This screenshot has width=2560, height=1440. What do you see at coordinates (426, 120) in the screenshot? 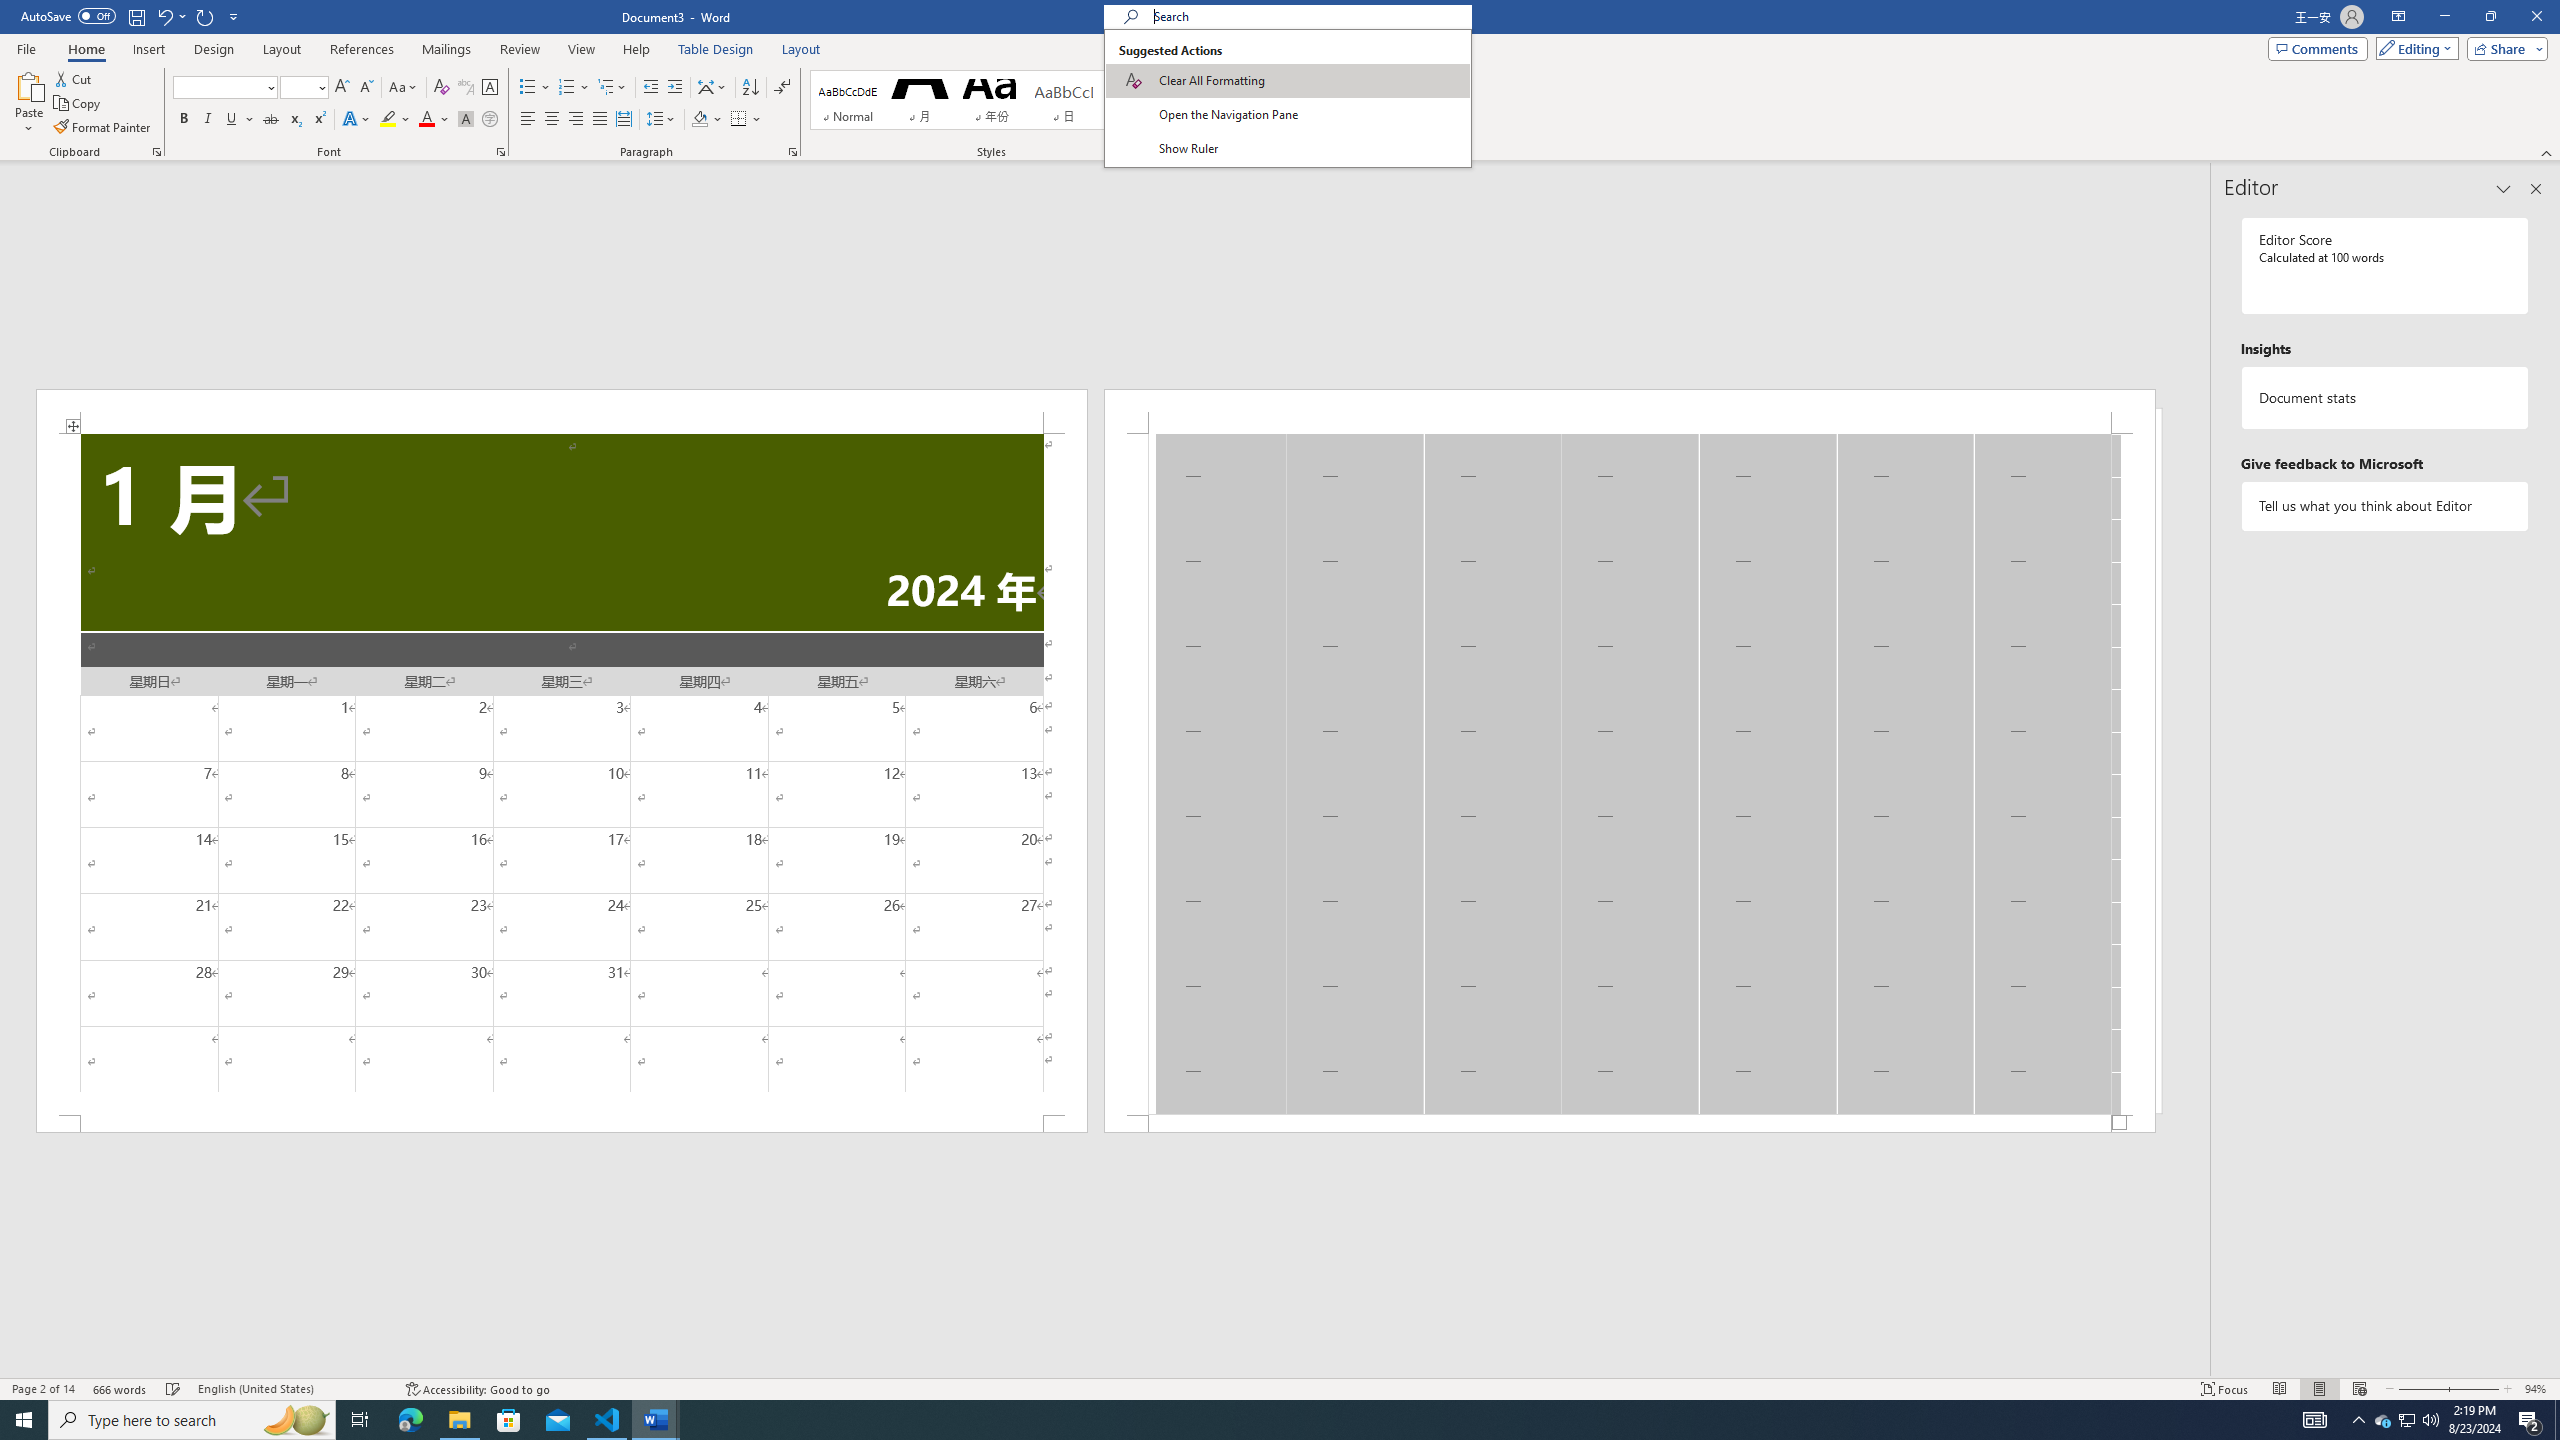
I see `Font Color RGB(255, 0, 0)` at bounding box center [426, 120].